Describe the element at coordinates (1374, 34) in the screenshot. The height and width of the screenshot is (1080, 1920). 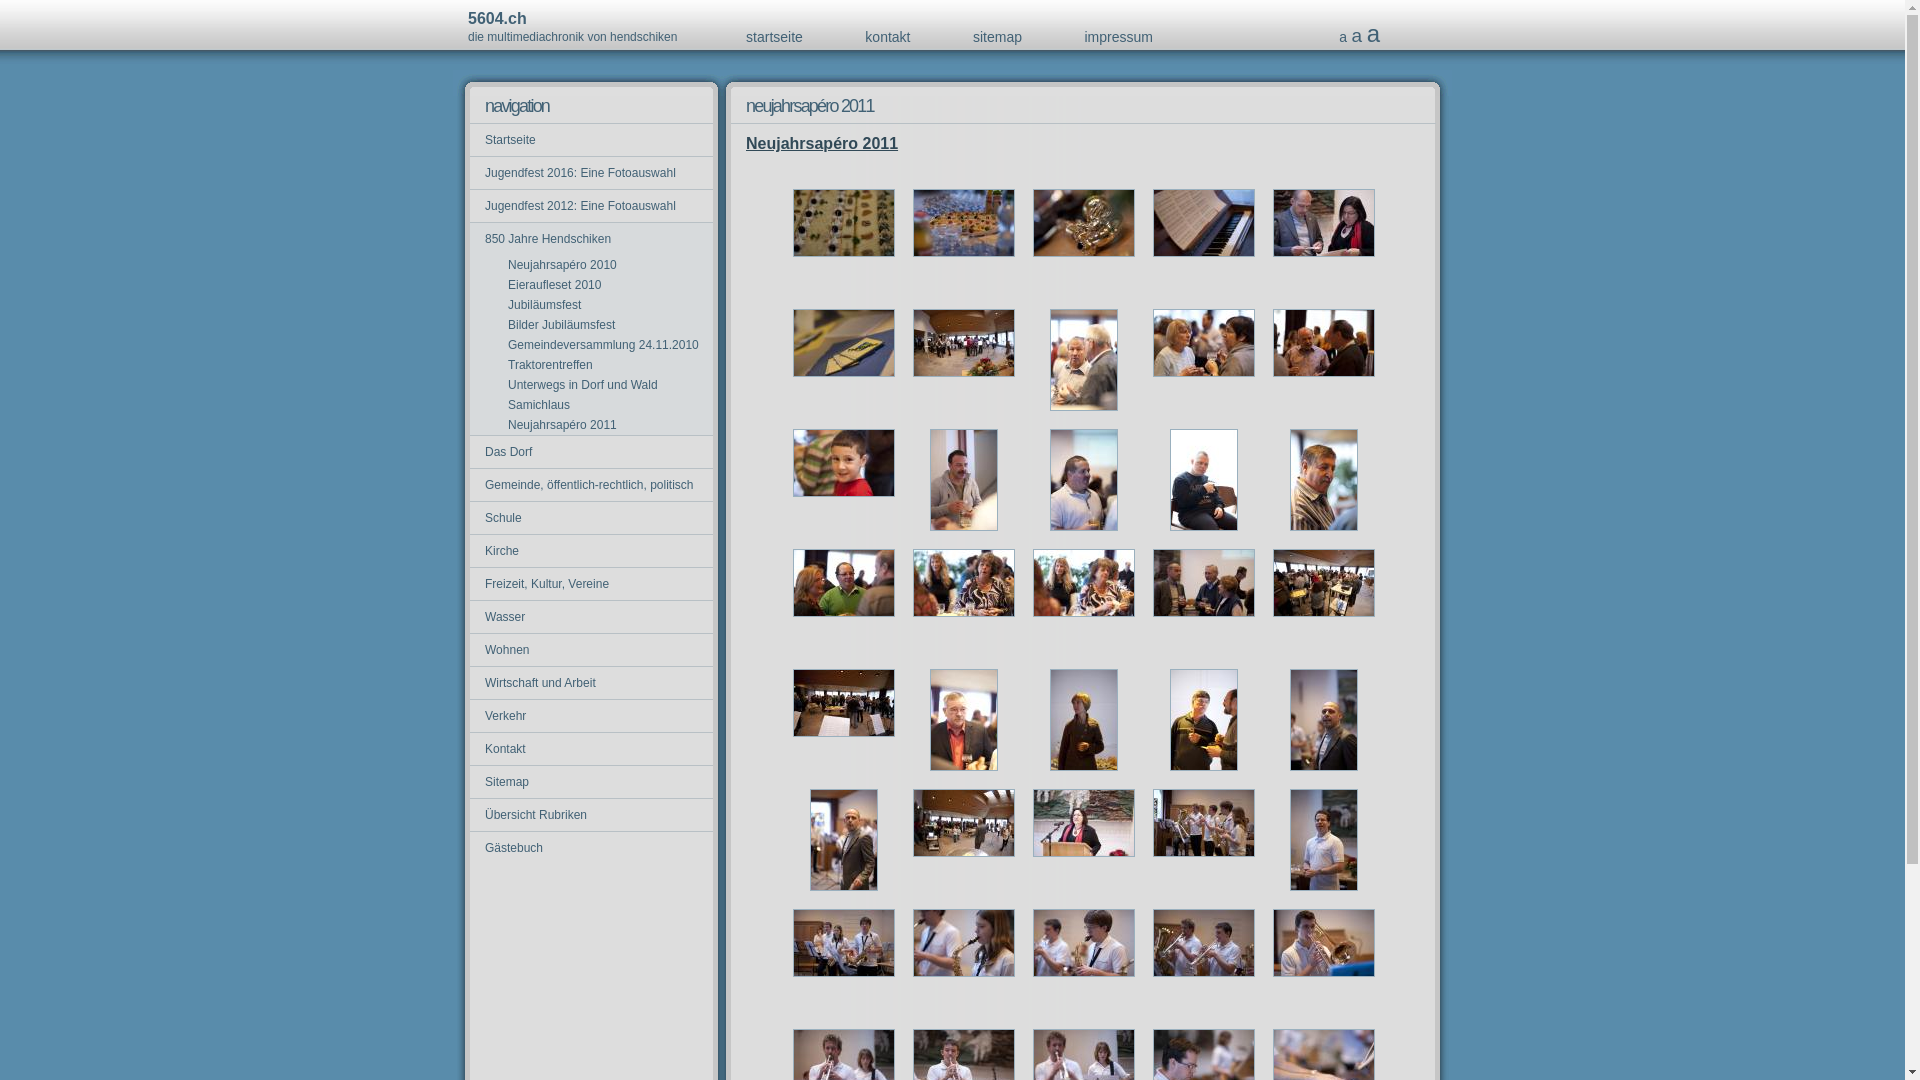
I see `a` at that location.